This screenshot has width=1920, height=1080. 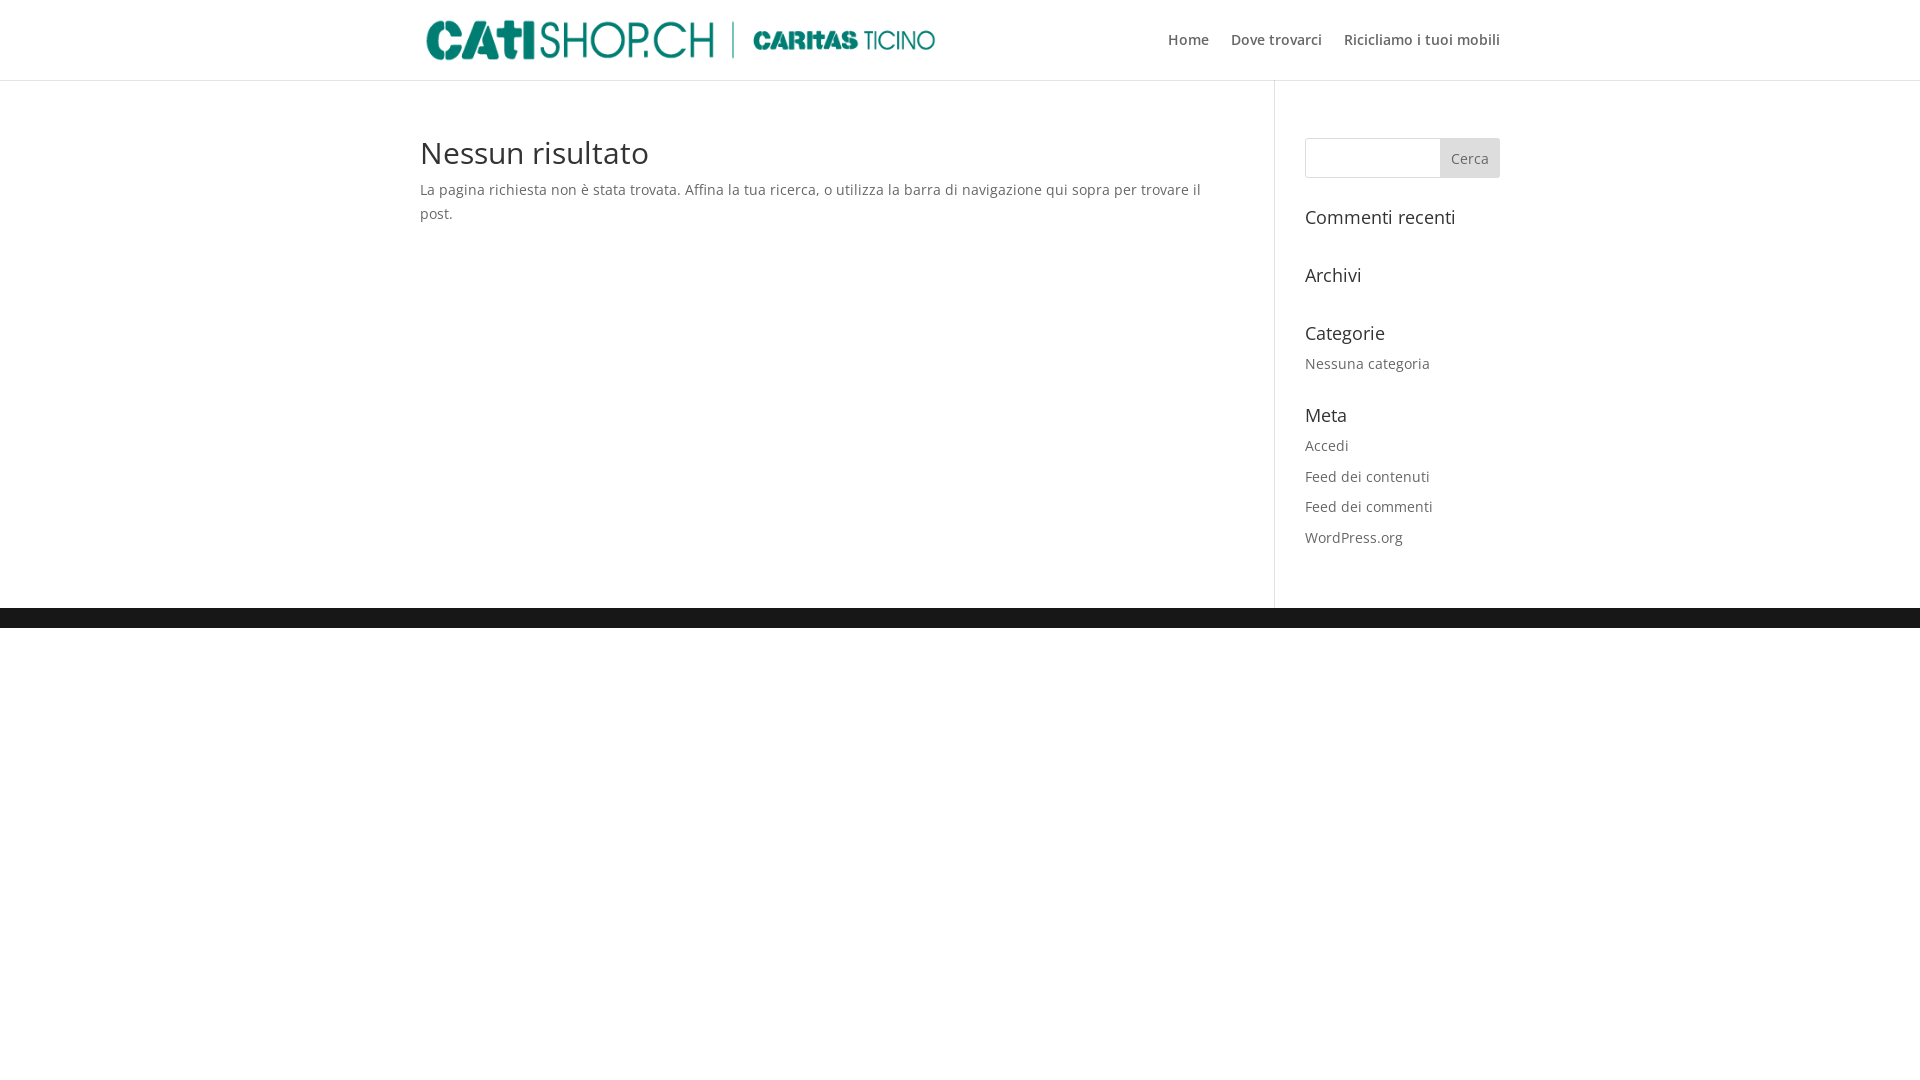 I want to click on Home, so click(x=1188, y=56).